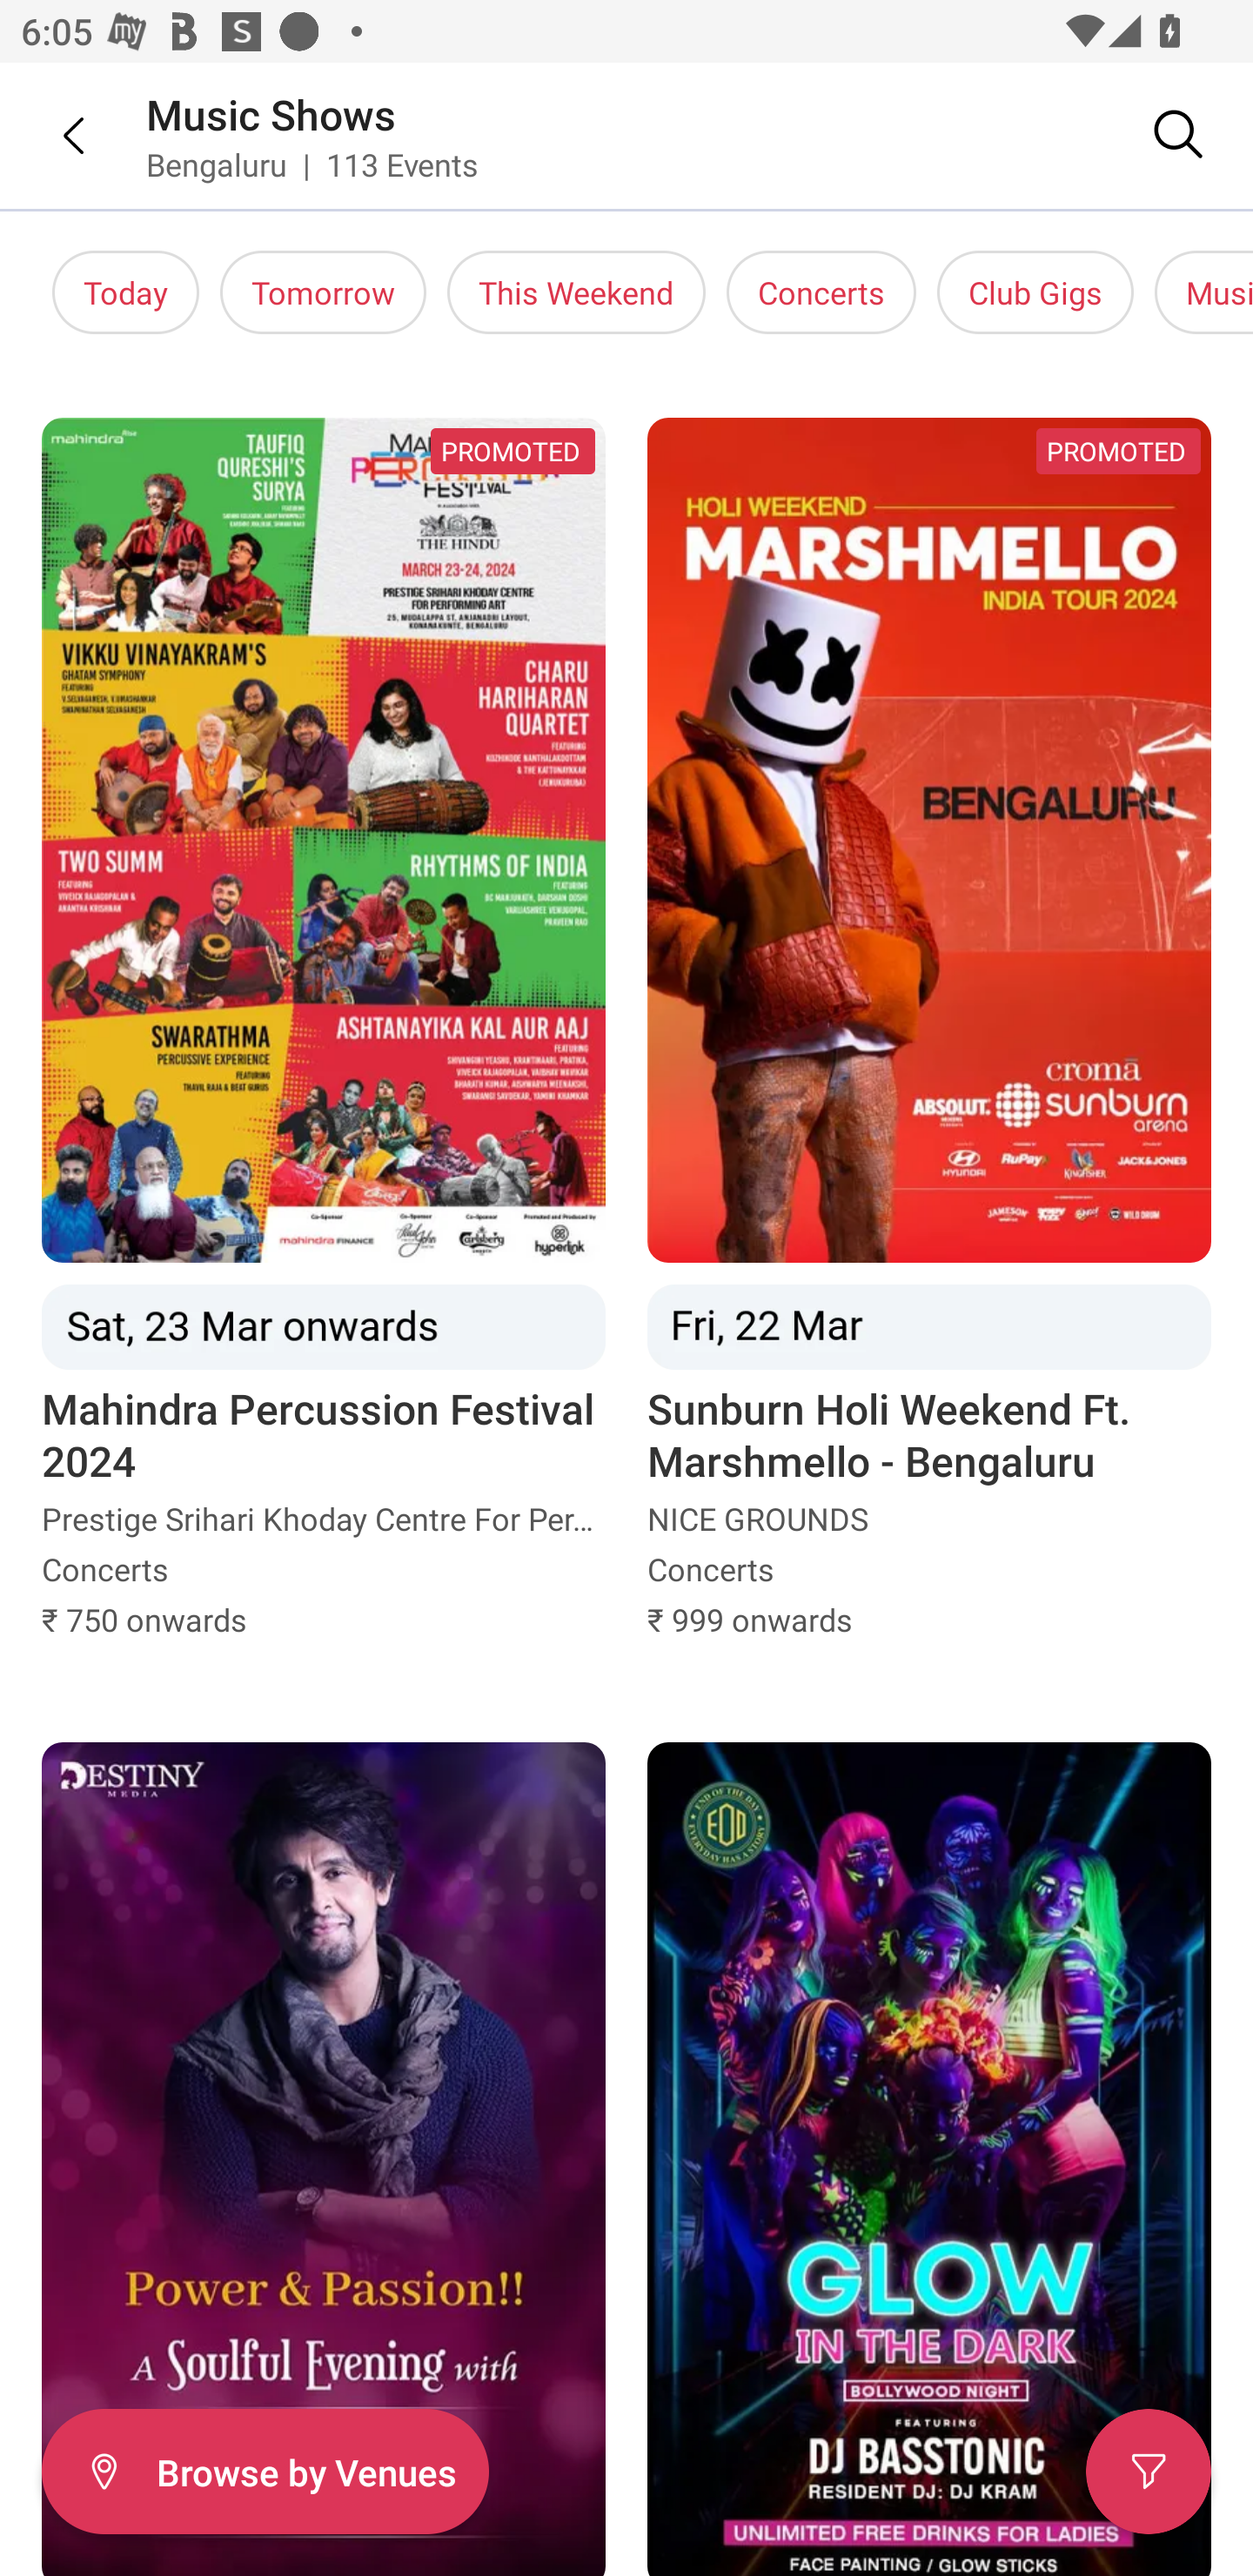  What do you see at coordinates (576, 292) in the screenshot?
I see `This Weekend` at bounding box center [576, 292].